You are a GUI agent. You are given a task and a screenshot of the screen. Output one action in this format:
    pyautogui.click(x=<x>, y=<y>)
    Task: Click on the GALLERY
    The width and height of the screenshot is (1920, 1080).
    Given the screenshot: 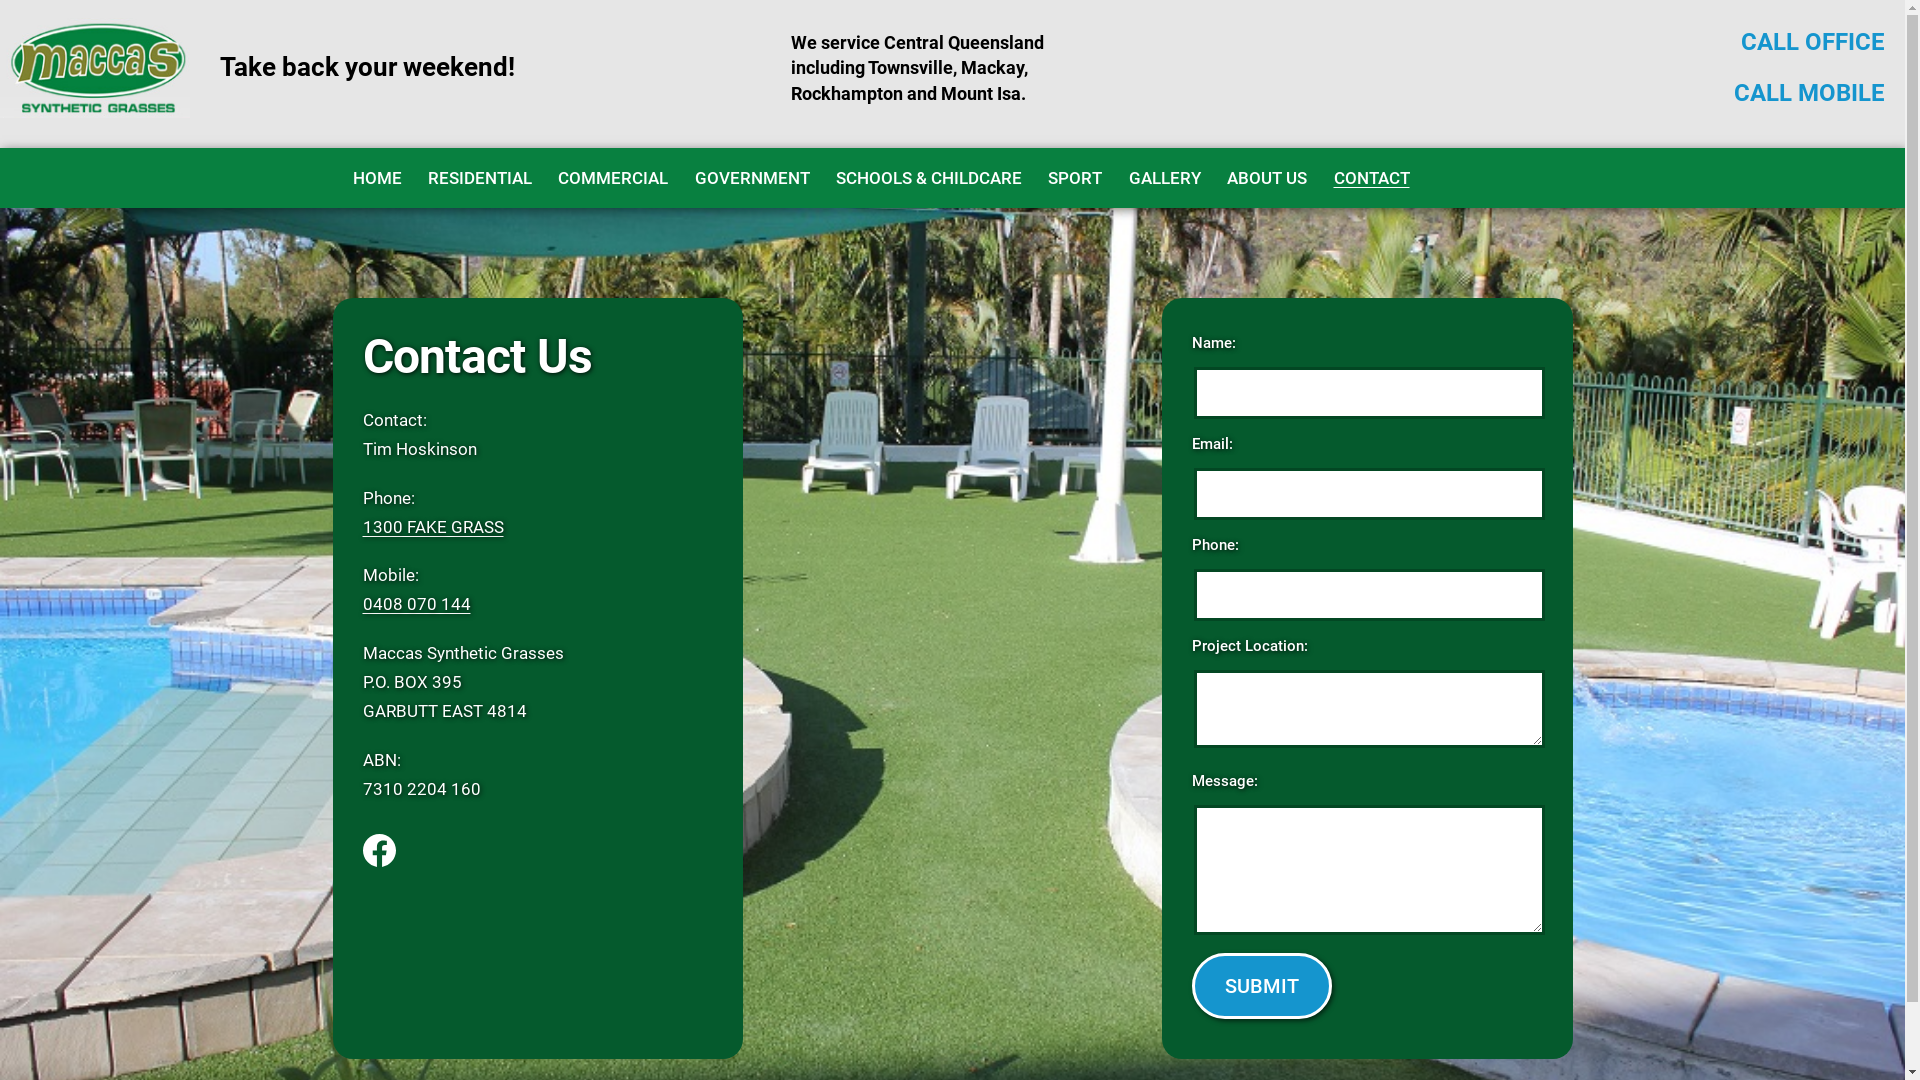 What is the action you would take?
    pyautogui.click(x=1165, y=178)
    